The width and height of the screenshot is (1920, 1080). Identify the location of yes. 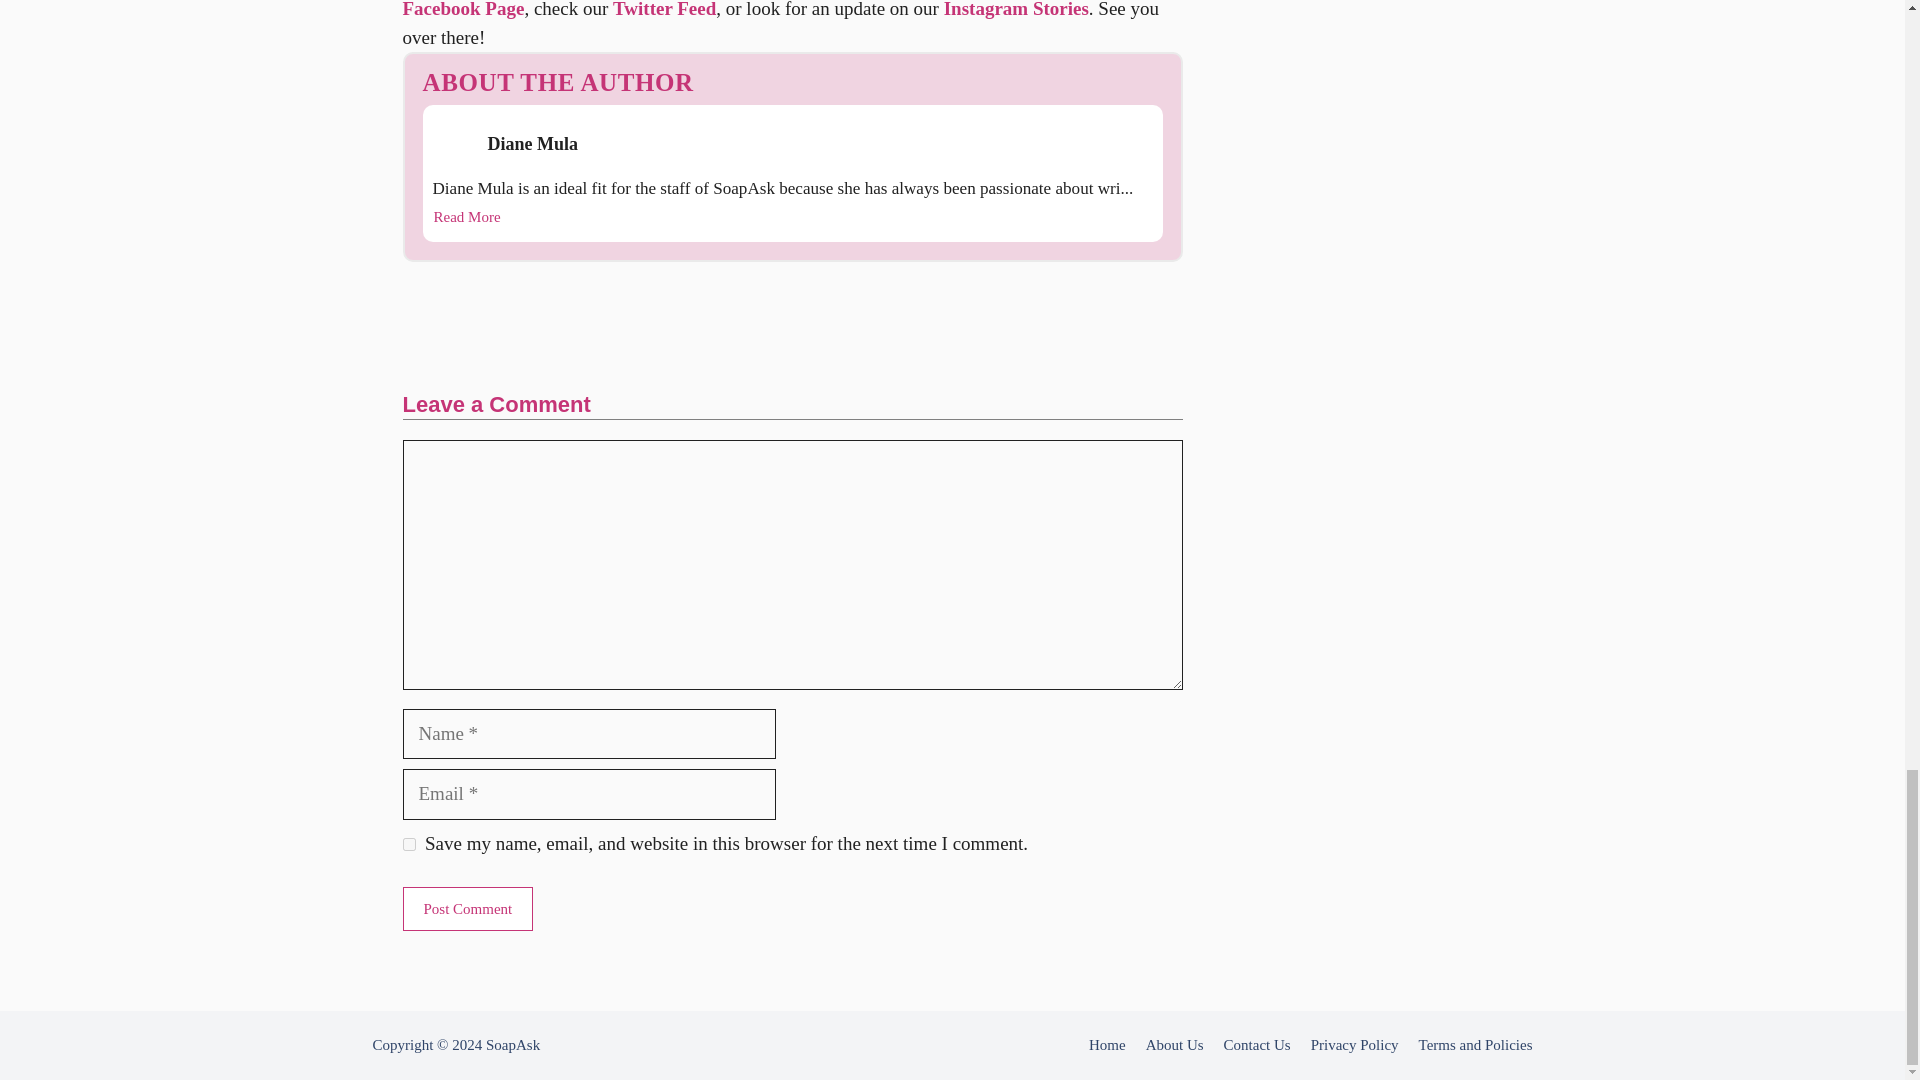
(408, 844).